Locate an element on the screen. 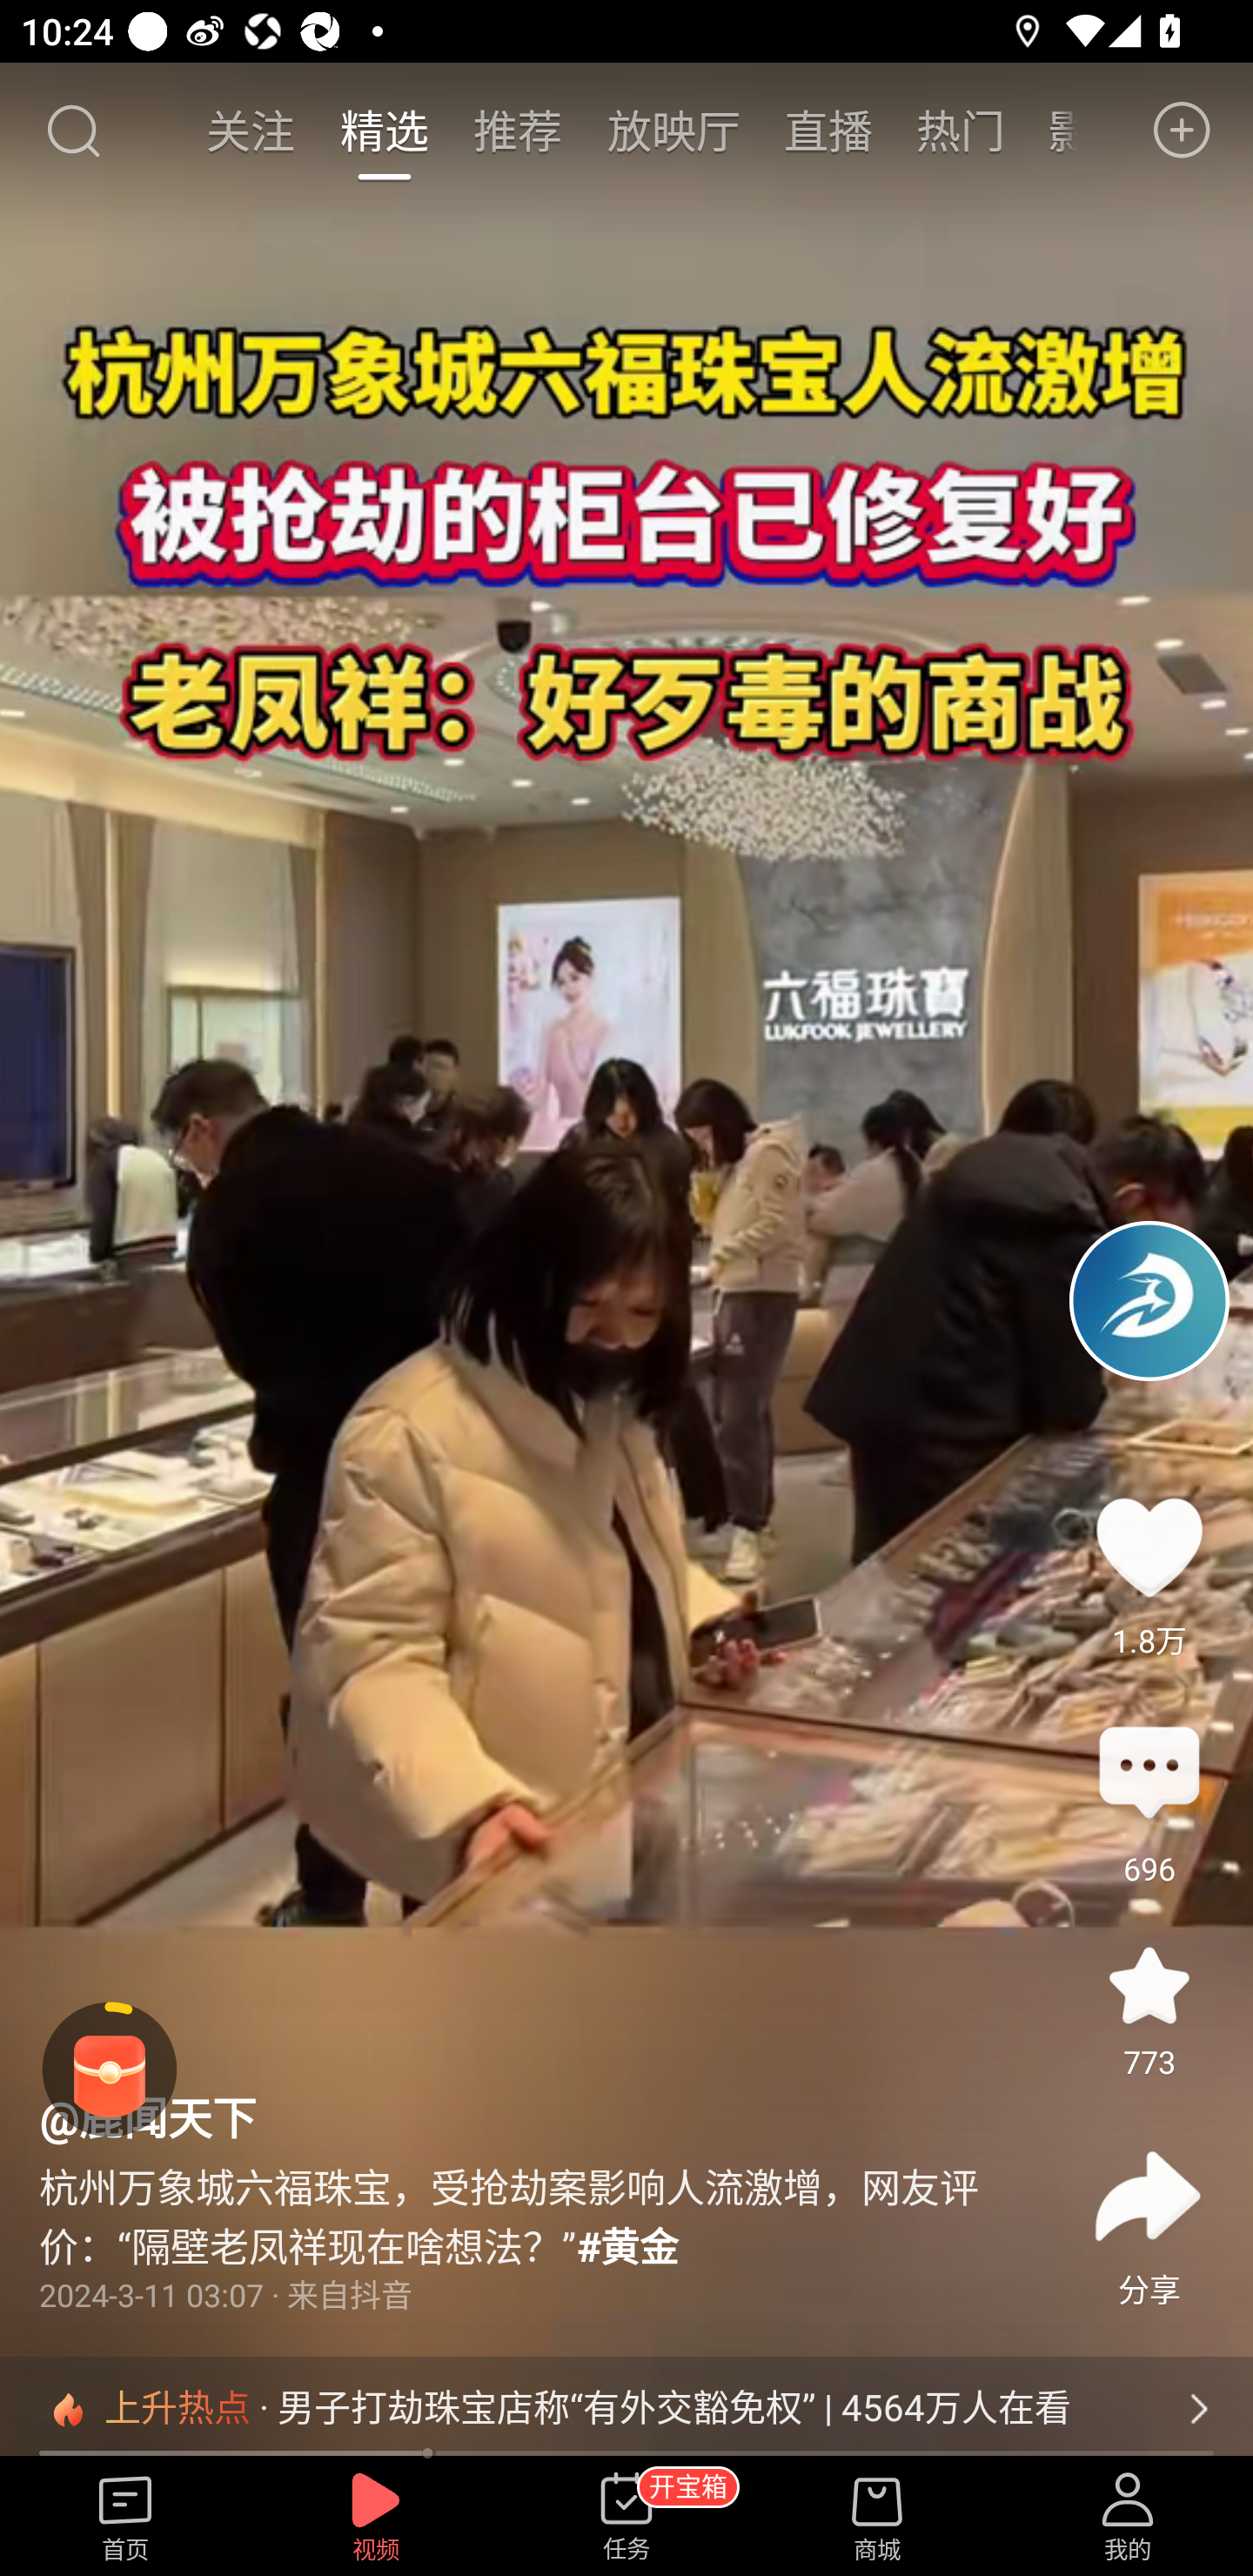  发布 is located at coordinates (1183, 131).